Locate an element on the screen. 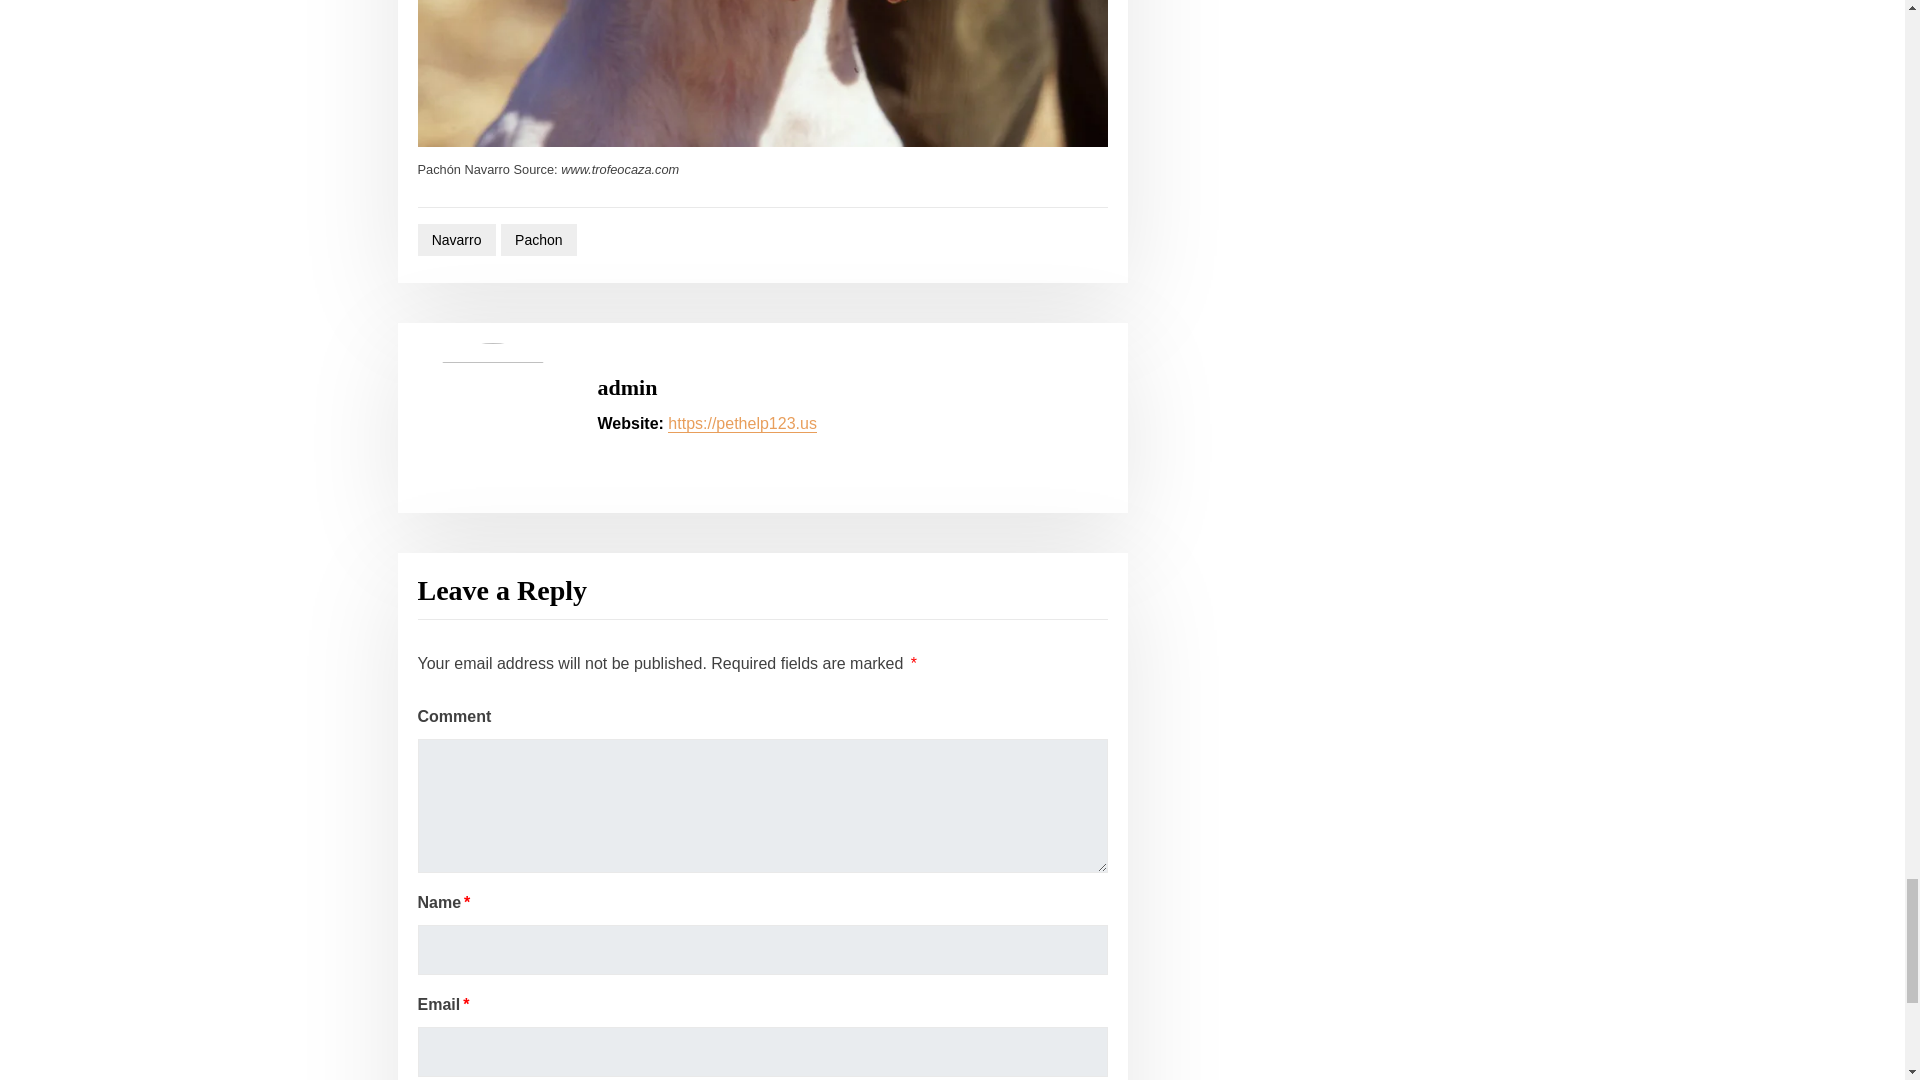 This screenshot has width=1920, height=1080. Navarro is located at coordinates (456, 240).